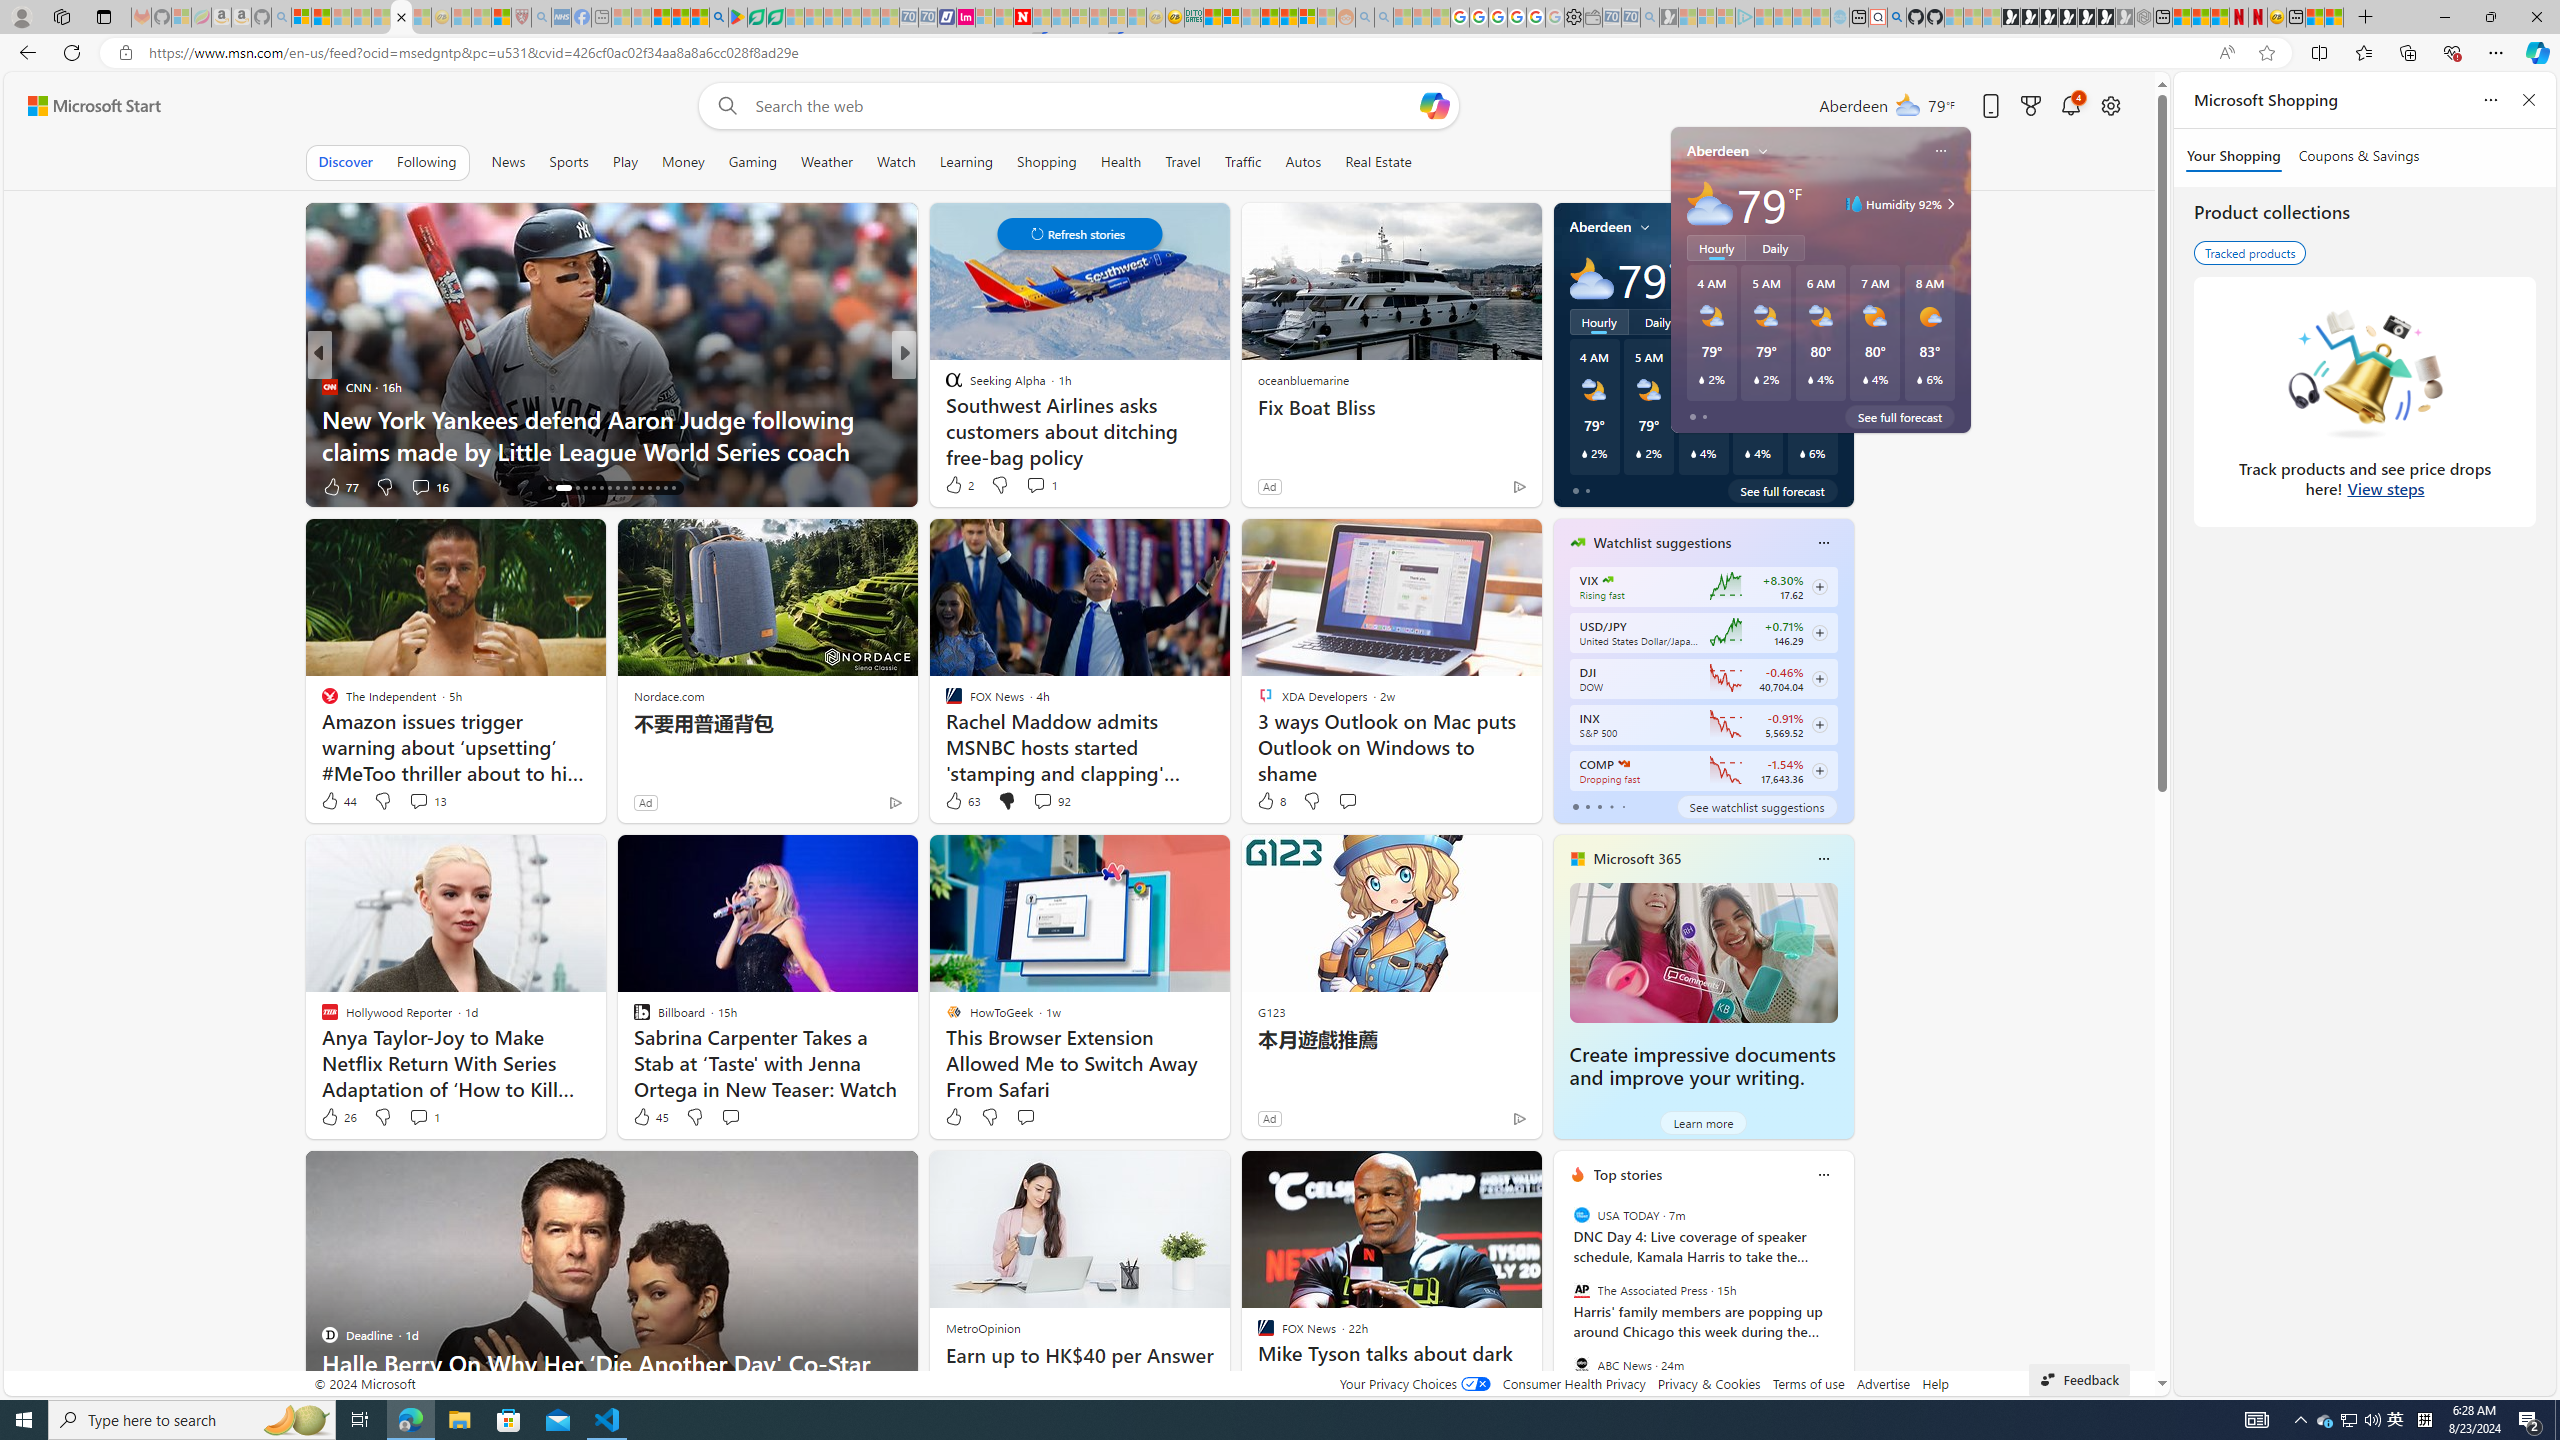  What do you see at coordinates (945, 386) in the screenshot?
I see `Business Insider` at bounding box center [945, 386].